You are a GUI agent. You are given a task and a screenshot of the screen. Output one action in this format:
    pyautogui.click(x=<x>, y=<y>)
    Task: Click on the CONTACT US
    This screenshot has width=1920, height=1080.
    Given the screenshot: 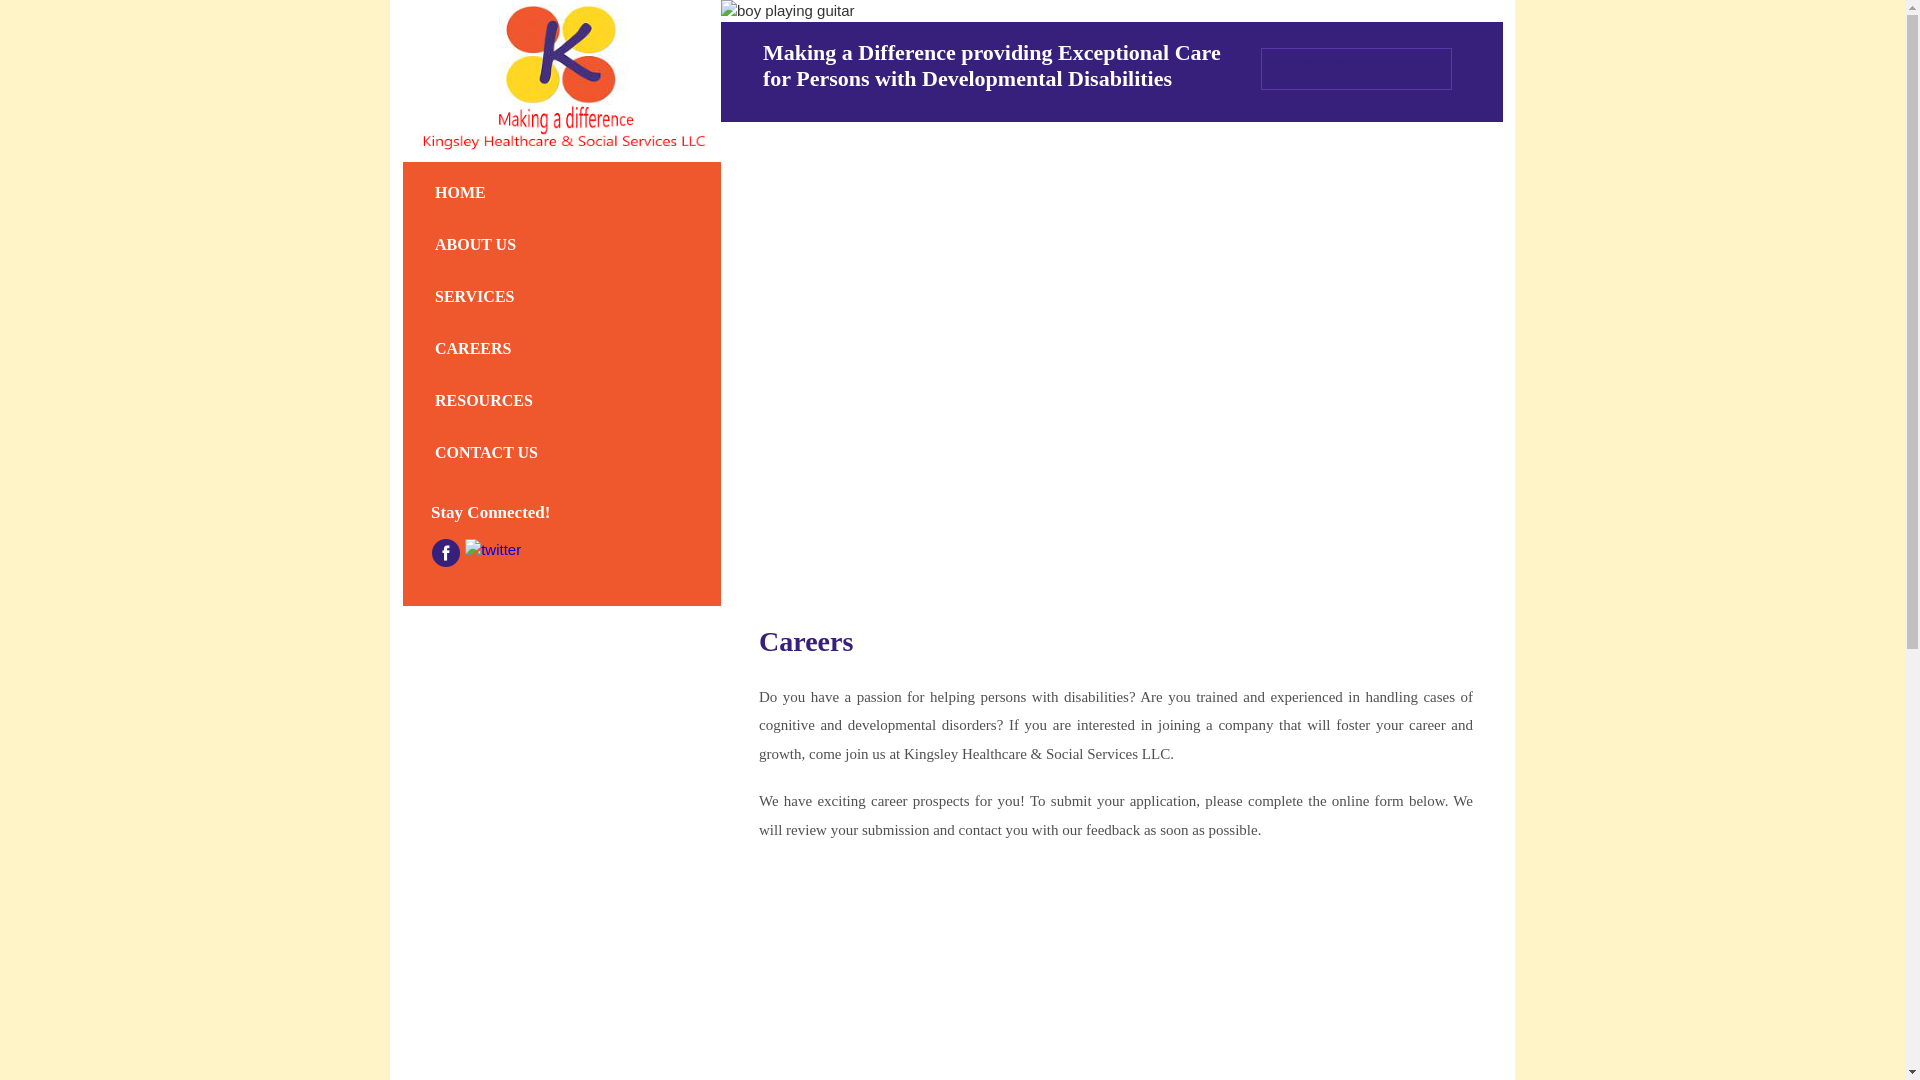 What is the action you would take?
    pyautogui.click(x=562, y=1016)
    